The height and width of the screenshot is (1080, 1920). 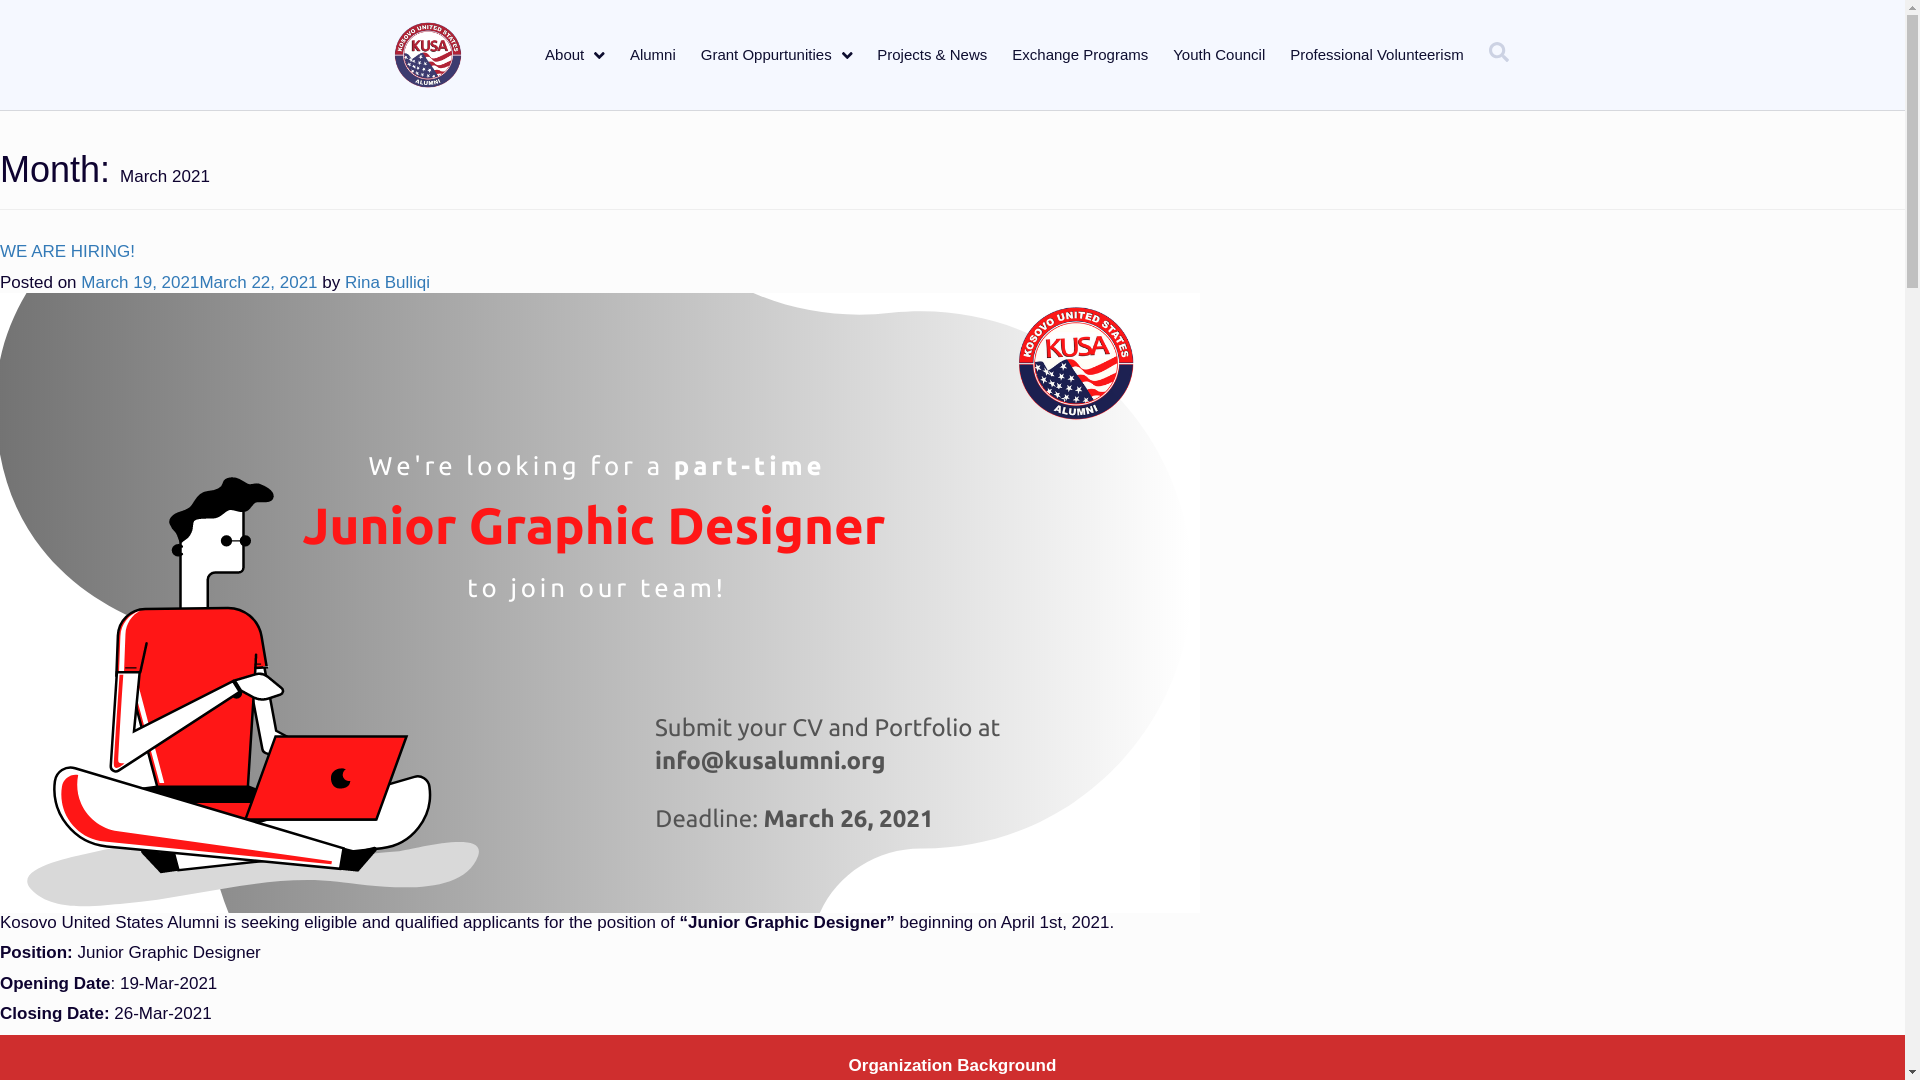 I want to click on Youth Council, so click(x=1219, y=54).